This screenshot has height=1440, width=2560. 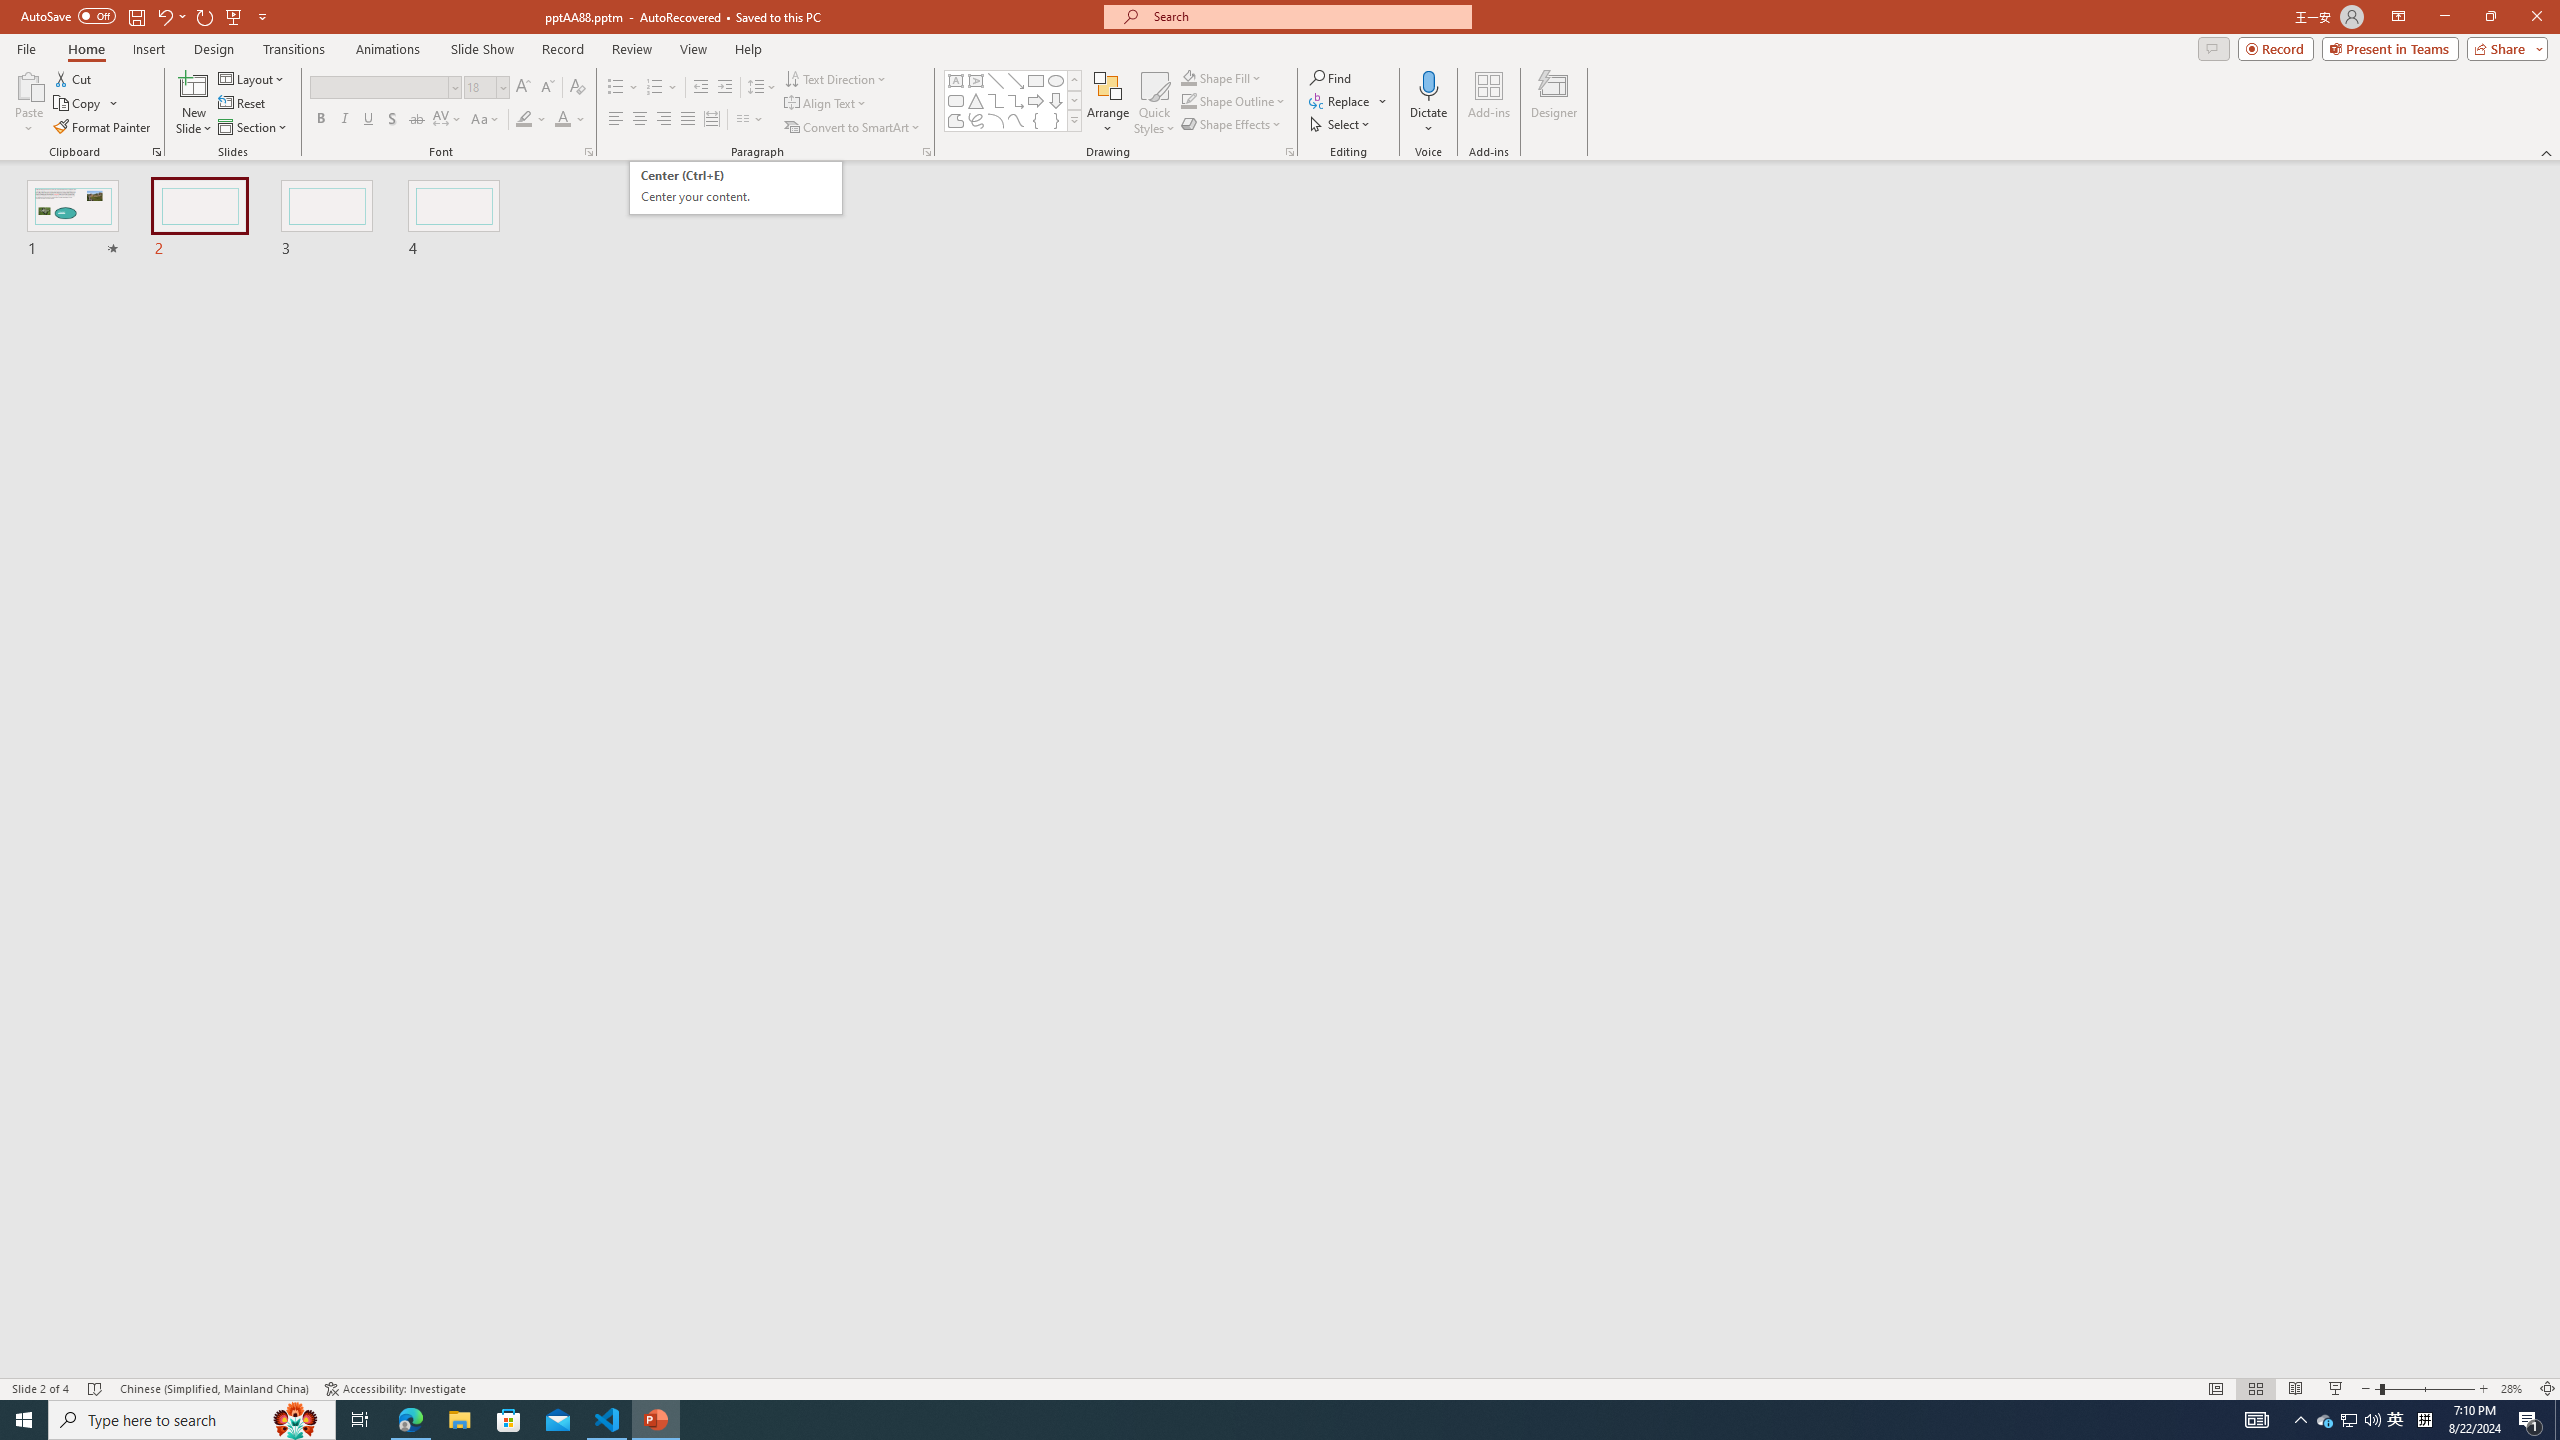 I want to click on Align Left, so click(x=616, y=120).